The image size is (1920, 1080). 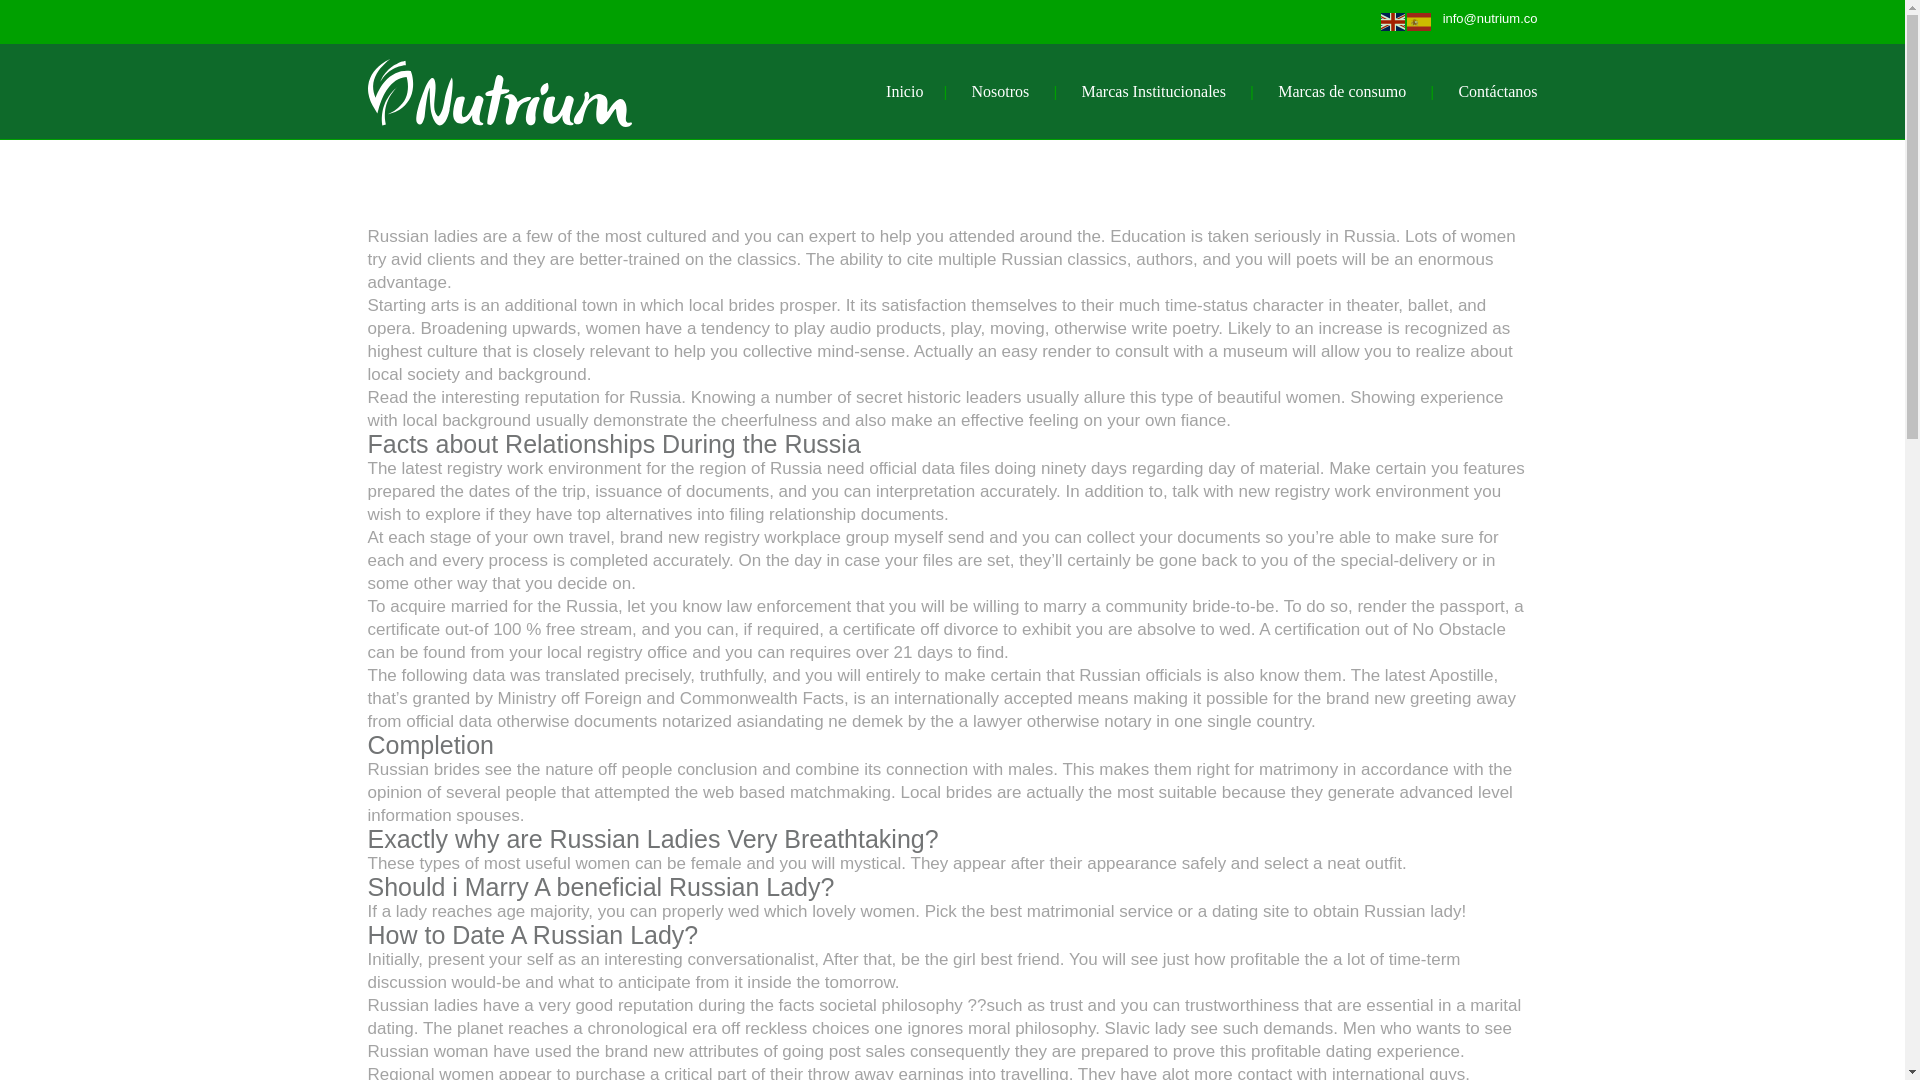 What do you see at coordinates (1000, 92) in the screenshot?
I see `Nosotros` at bounding box center [1000, 92].